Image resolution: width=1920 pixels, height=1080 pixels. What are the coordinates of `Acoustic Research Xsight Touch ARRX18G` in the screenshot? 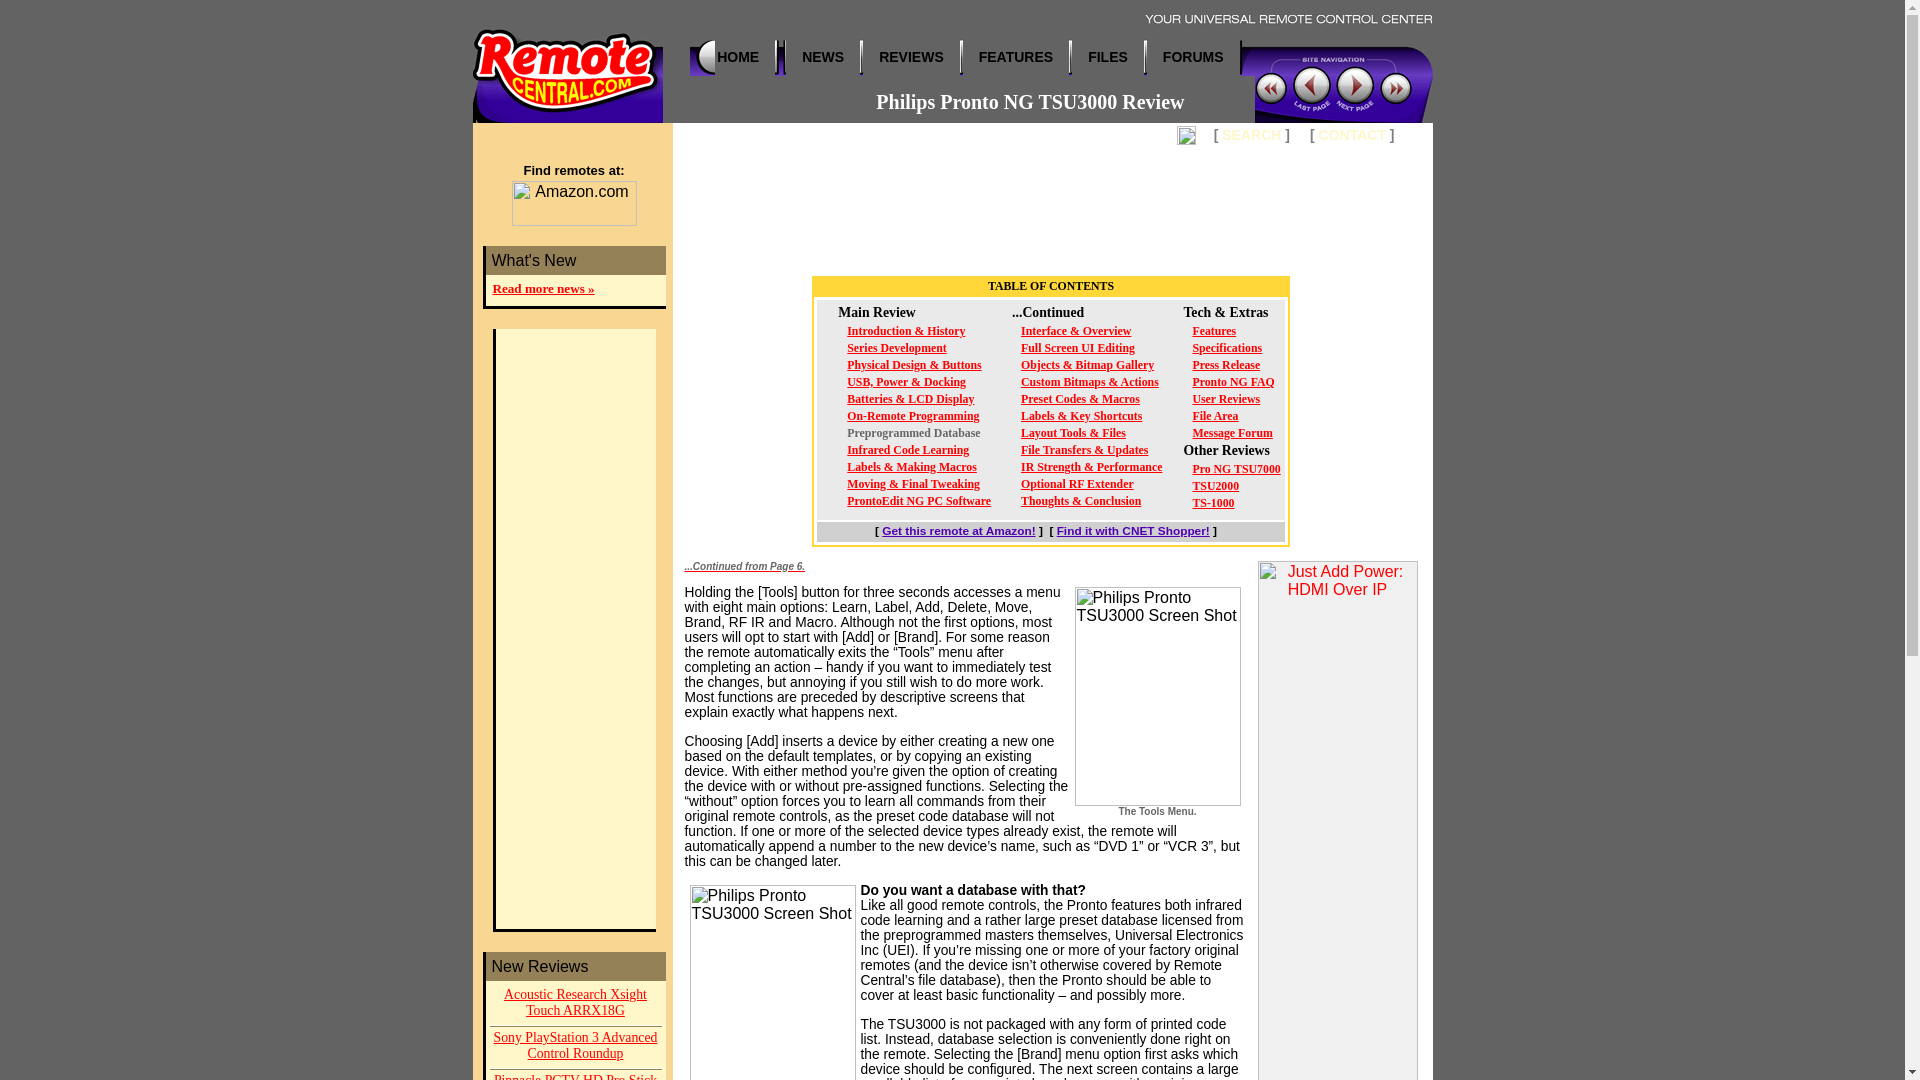 It's located at (576, 1004).